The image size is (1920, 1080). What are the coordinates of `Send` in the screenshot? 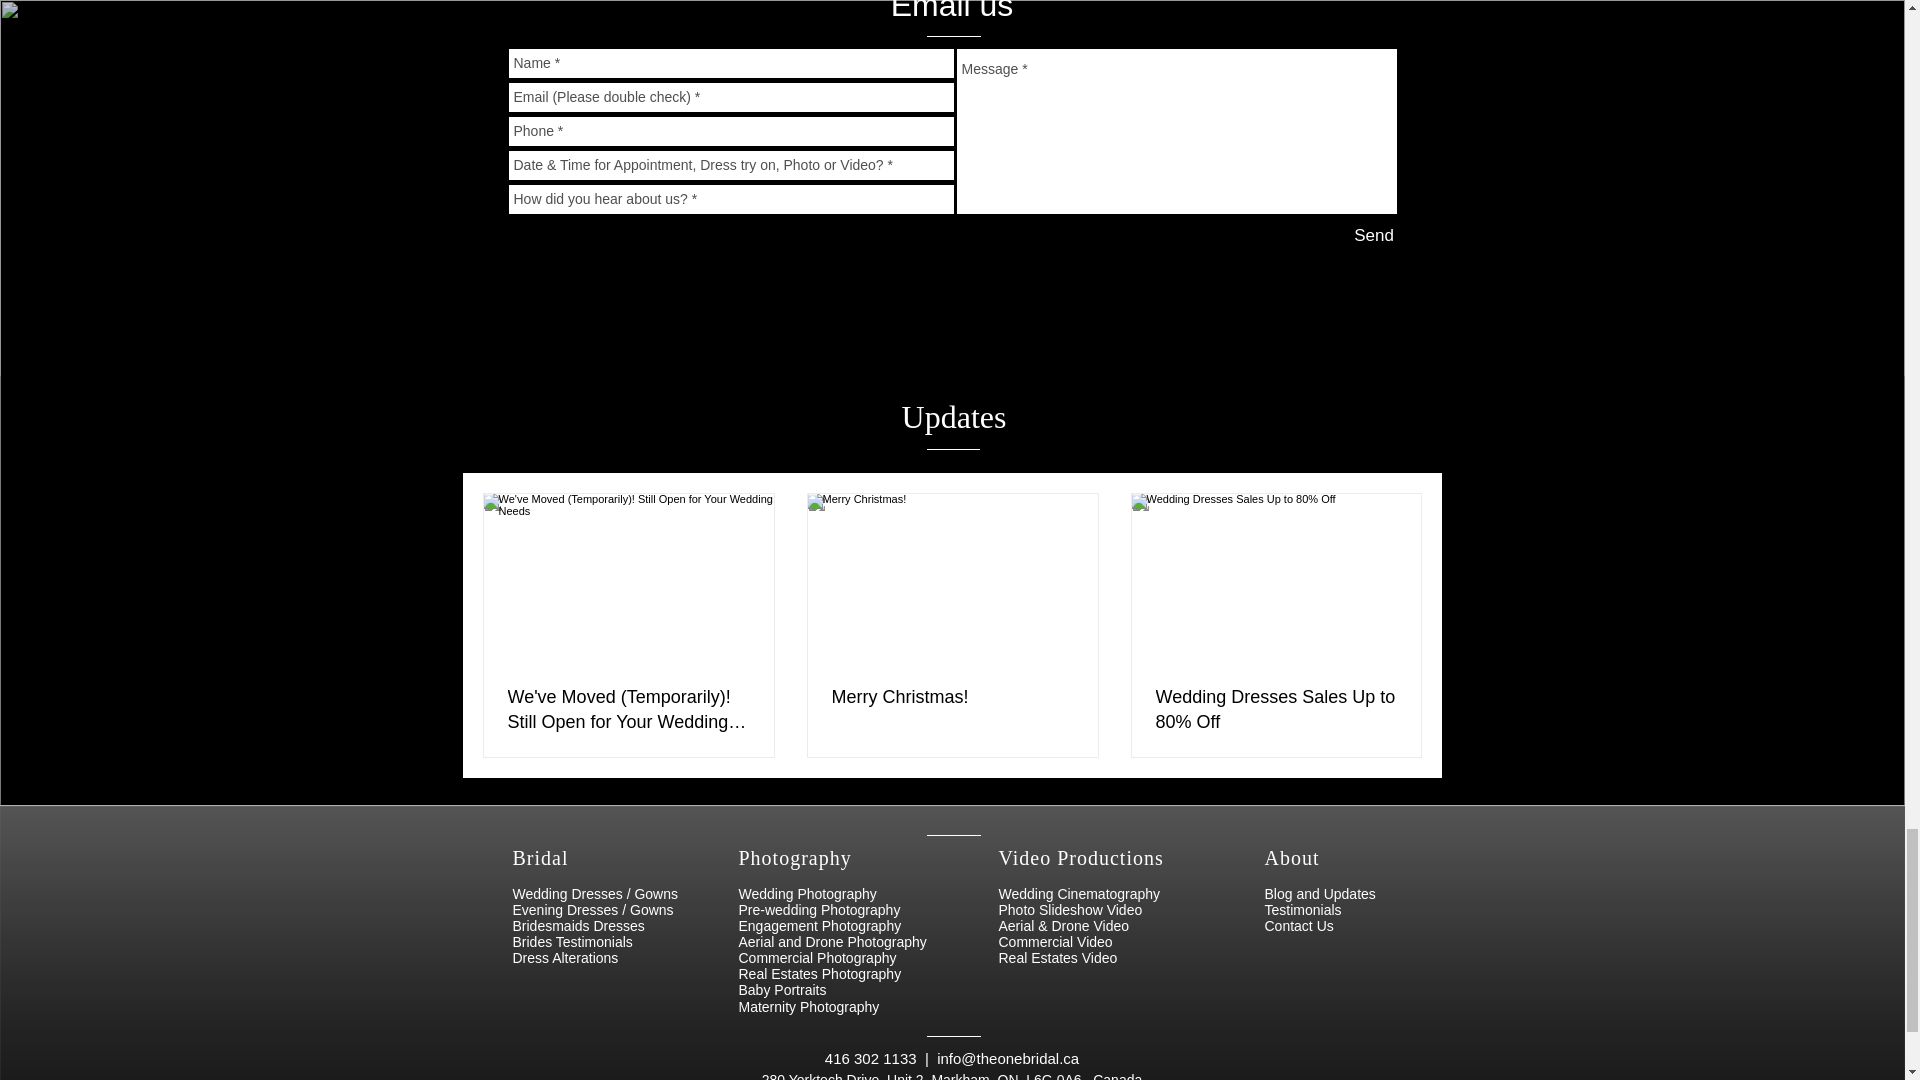 It's located at (1373, 235).